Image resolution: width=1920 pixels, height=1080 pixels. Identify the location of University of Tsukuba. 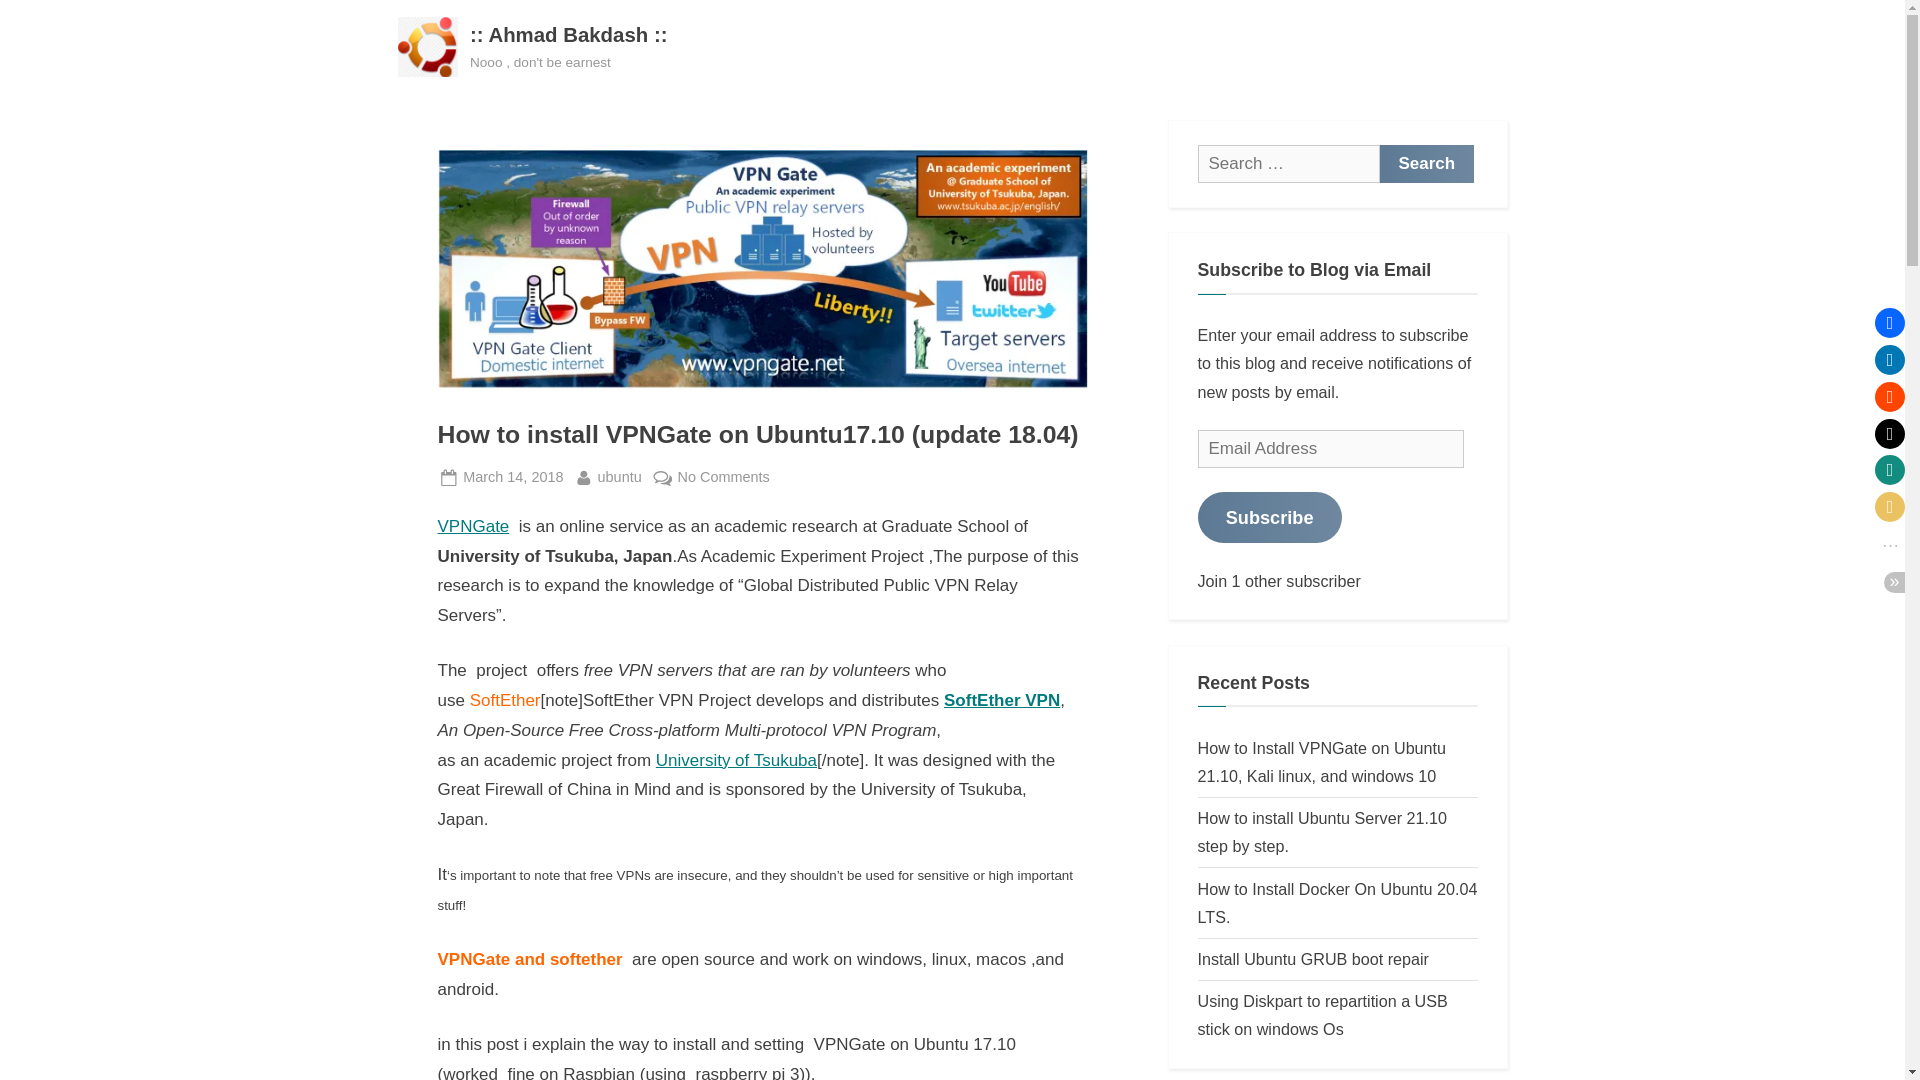
(736, 760).